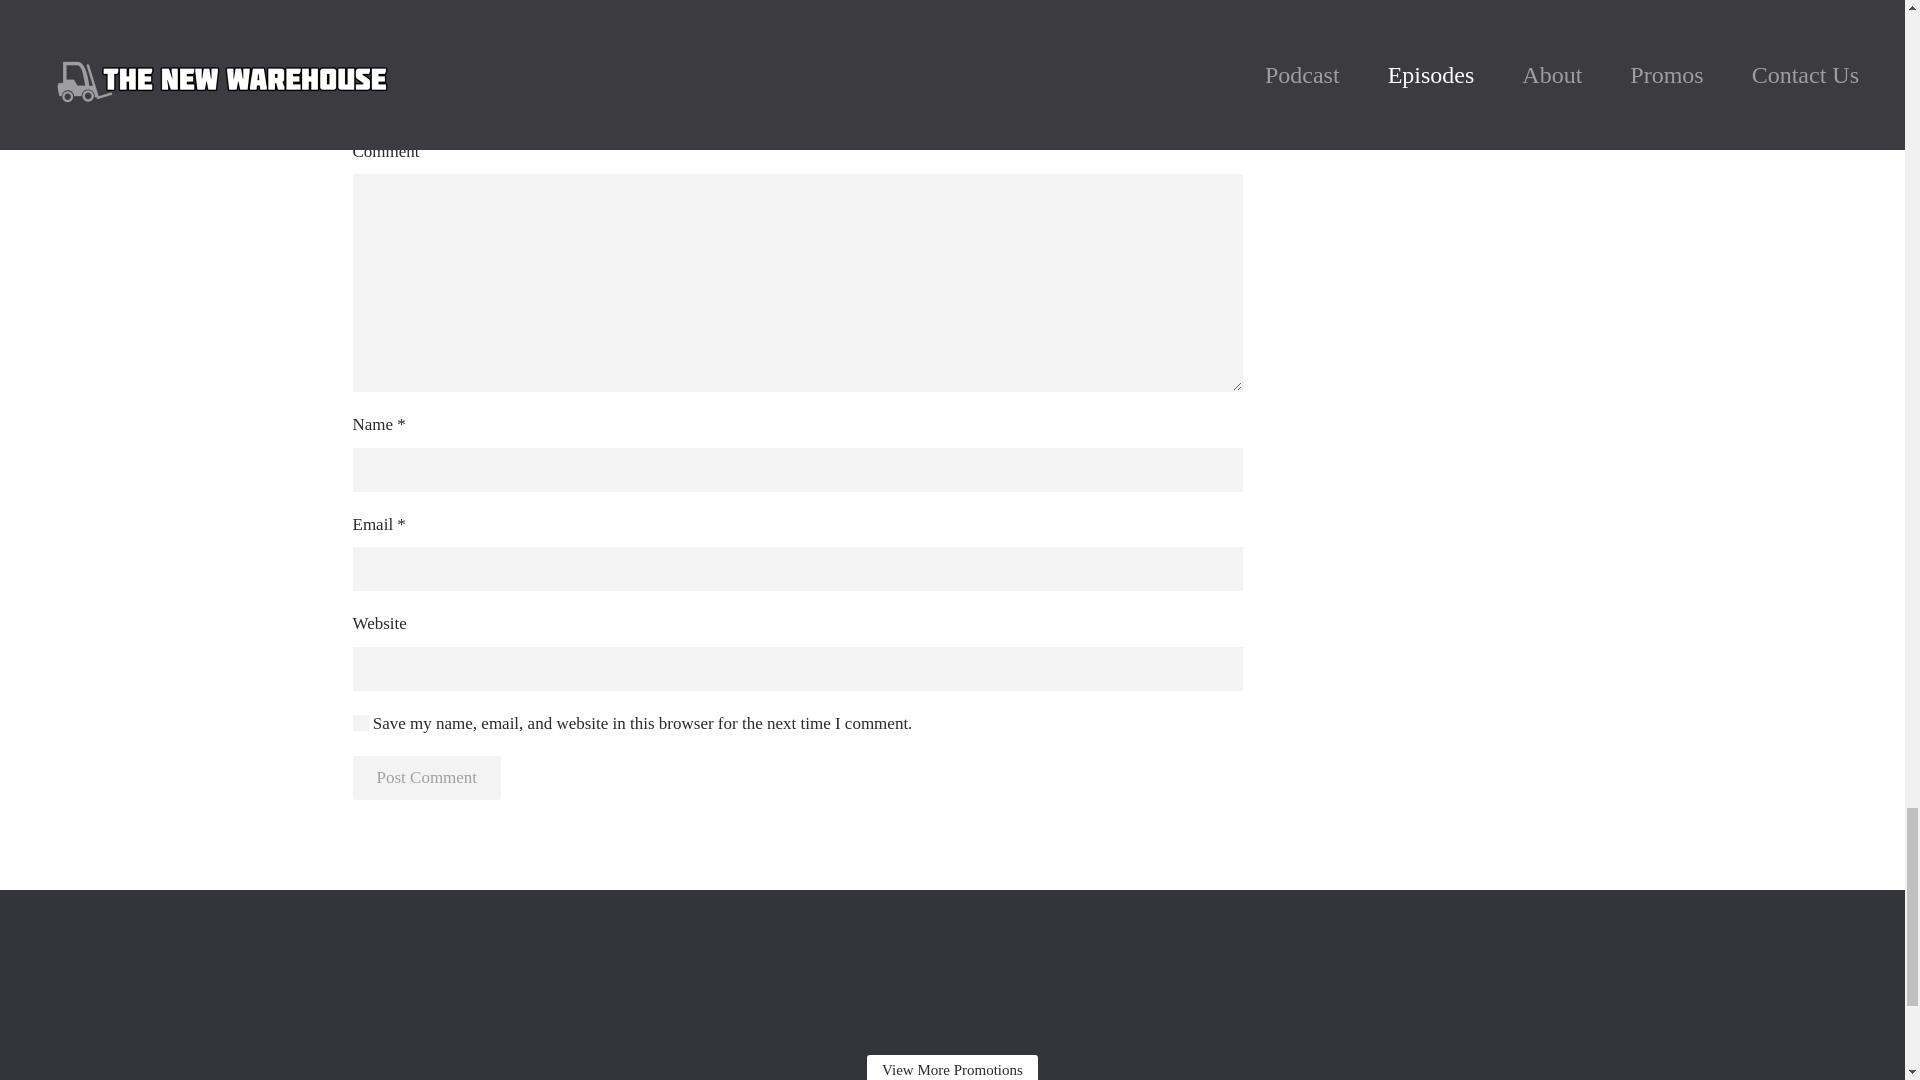 This screenshot has height=1080, width=1920. Describe the element at coordinates (952, 971) in the screenshot. I see `Rufus Web Ad` at that location.